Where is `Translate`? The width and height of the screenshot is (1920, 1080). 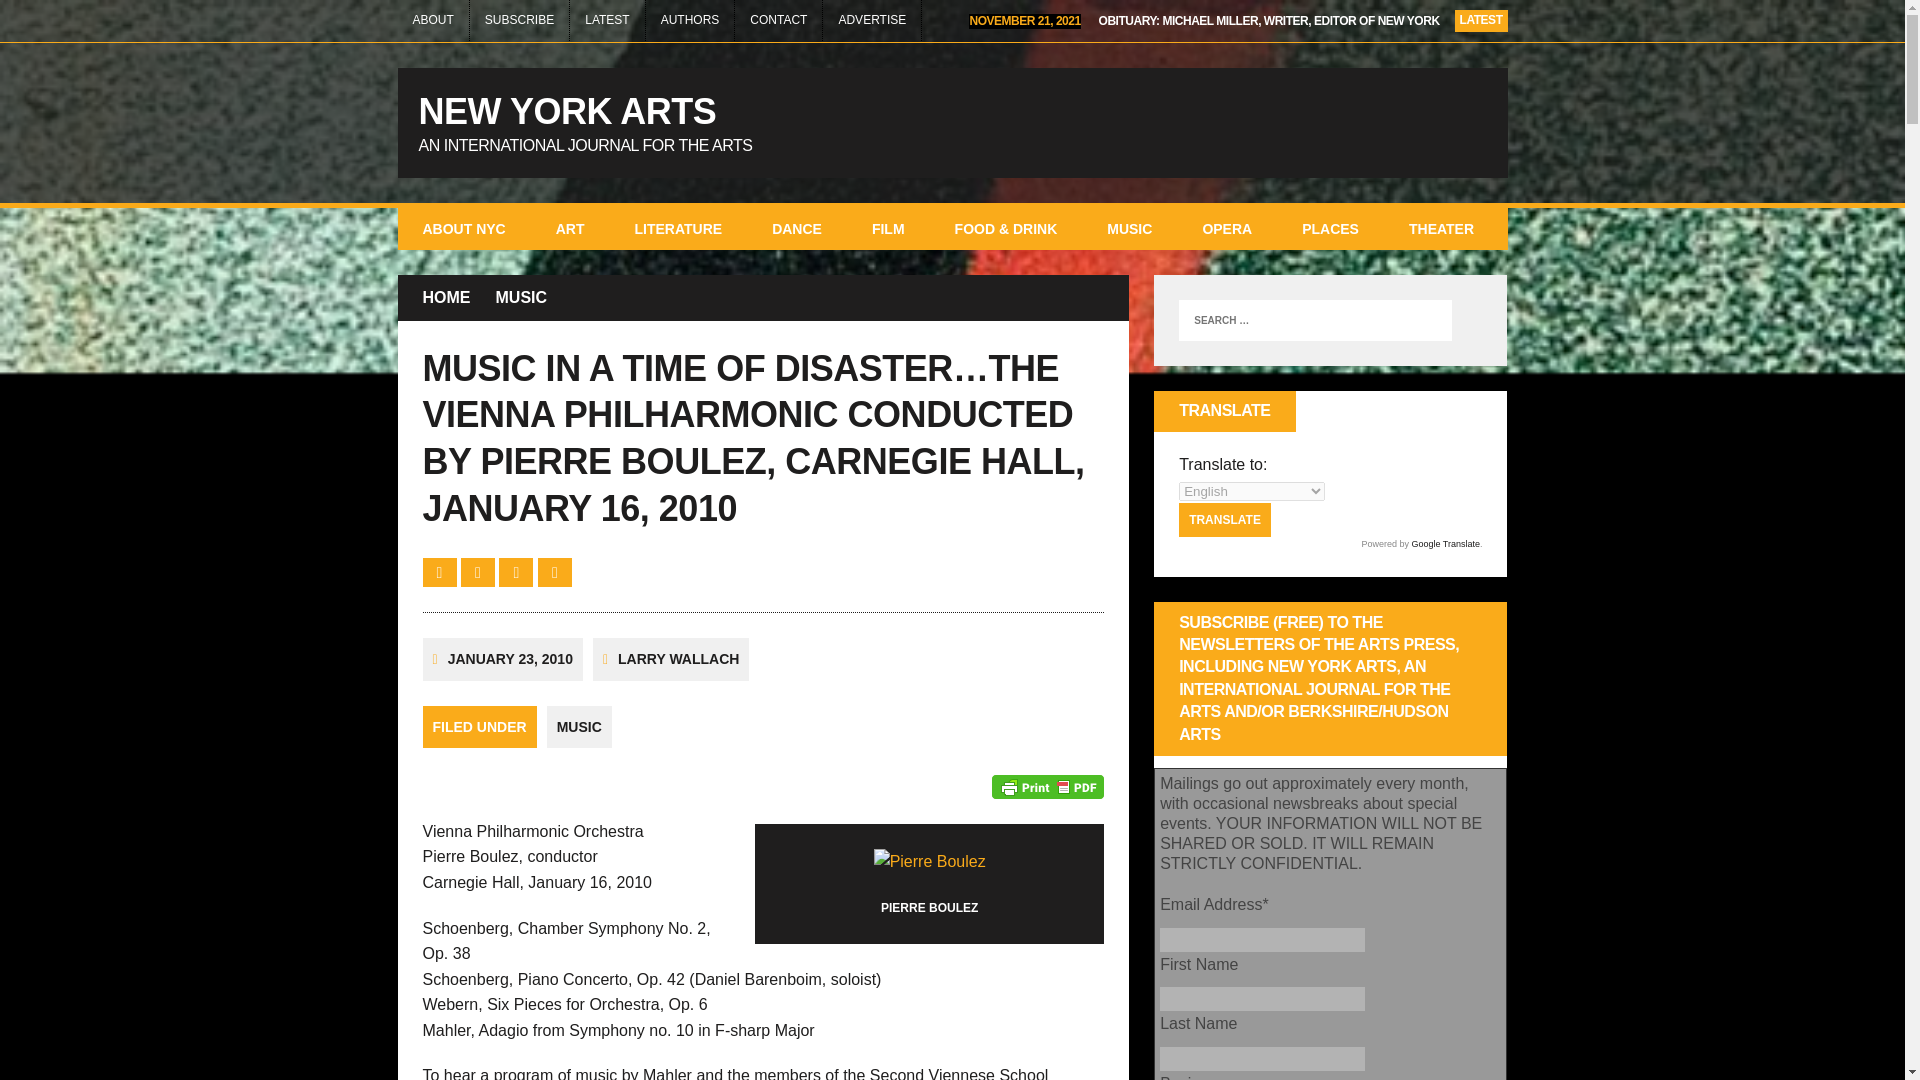 Translate is located at coordinates (1224, 520).